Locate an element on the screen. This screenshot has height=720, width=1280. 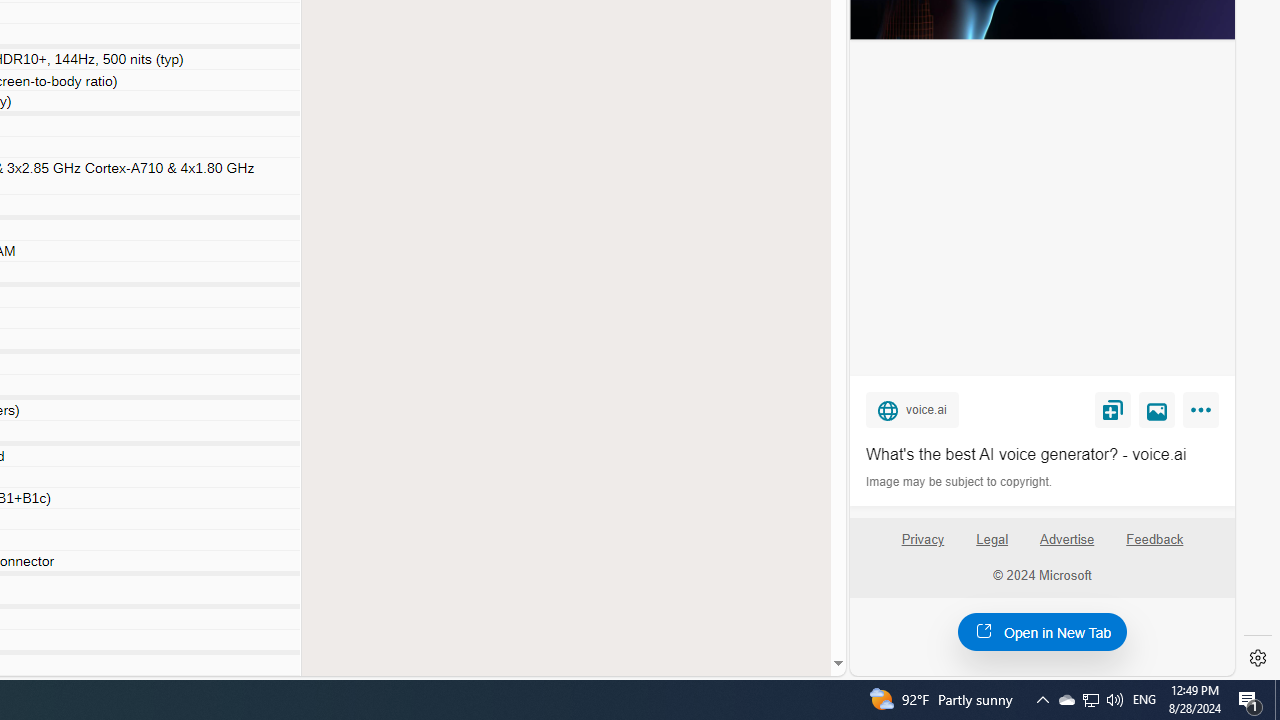
Settings is located at coordinates (1258, 658).